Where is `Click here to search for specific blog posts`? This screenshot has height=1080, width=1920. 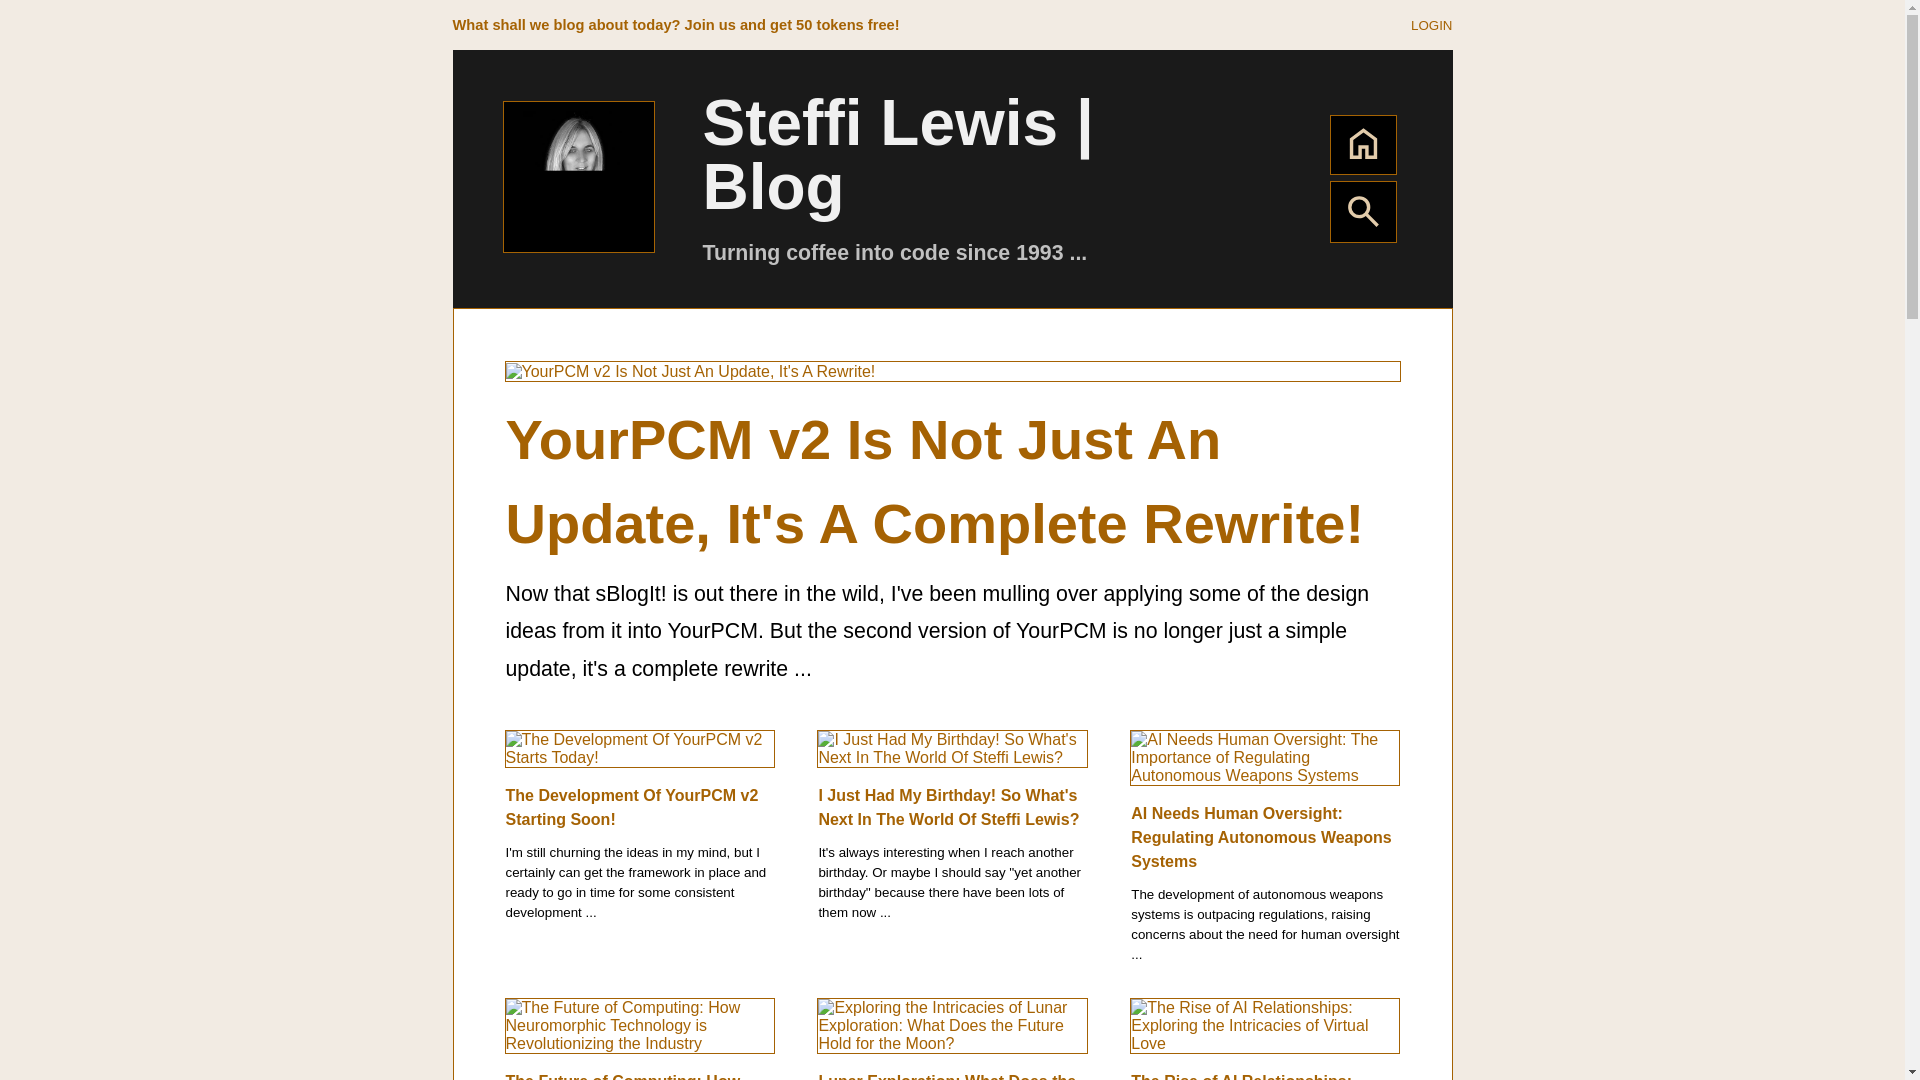
Click here to search for specific blog posts is located at coordinates (1362, 226).